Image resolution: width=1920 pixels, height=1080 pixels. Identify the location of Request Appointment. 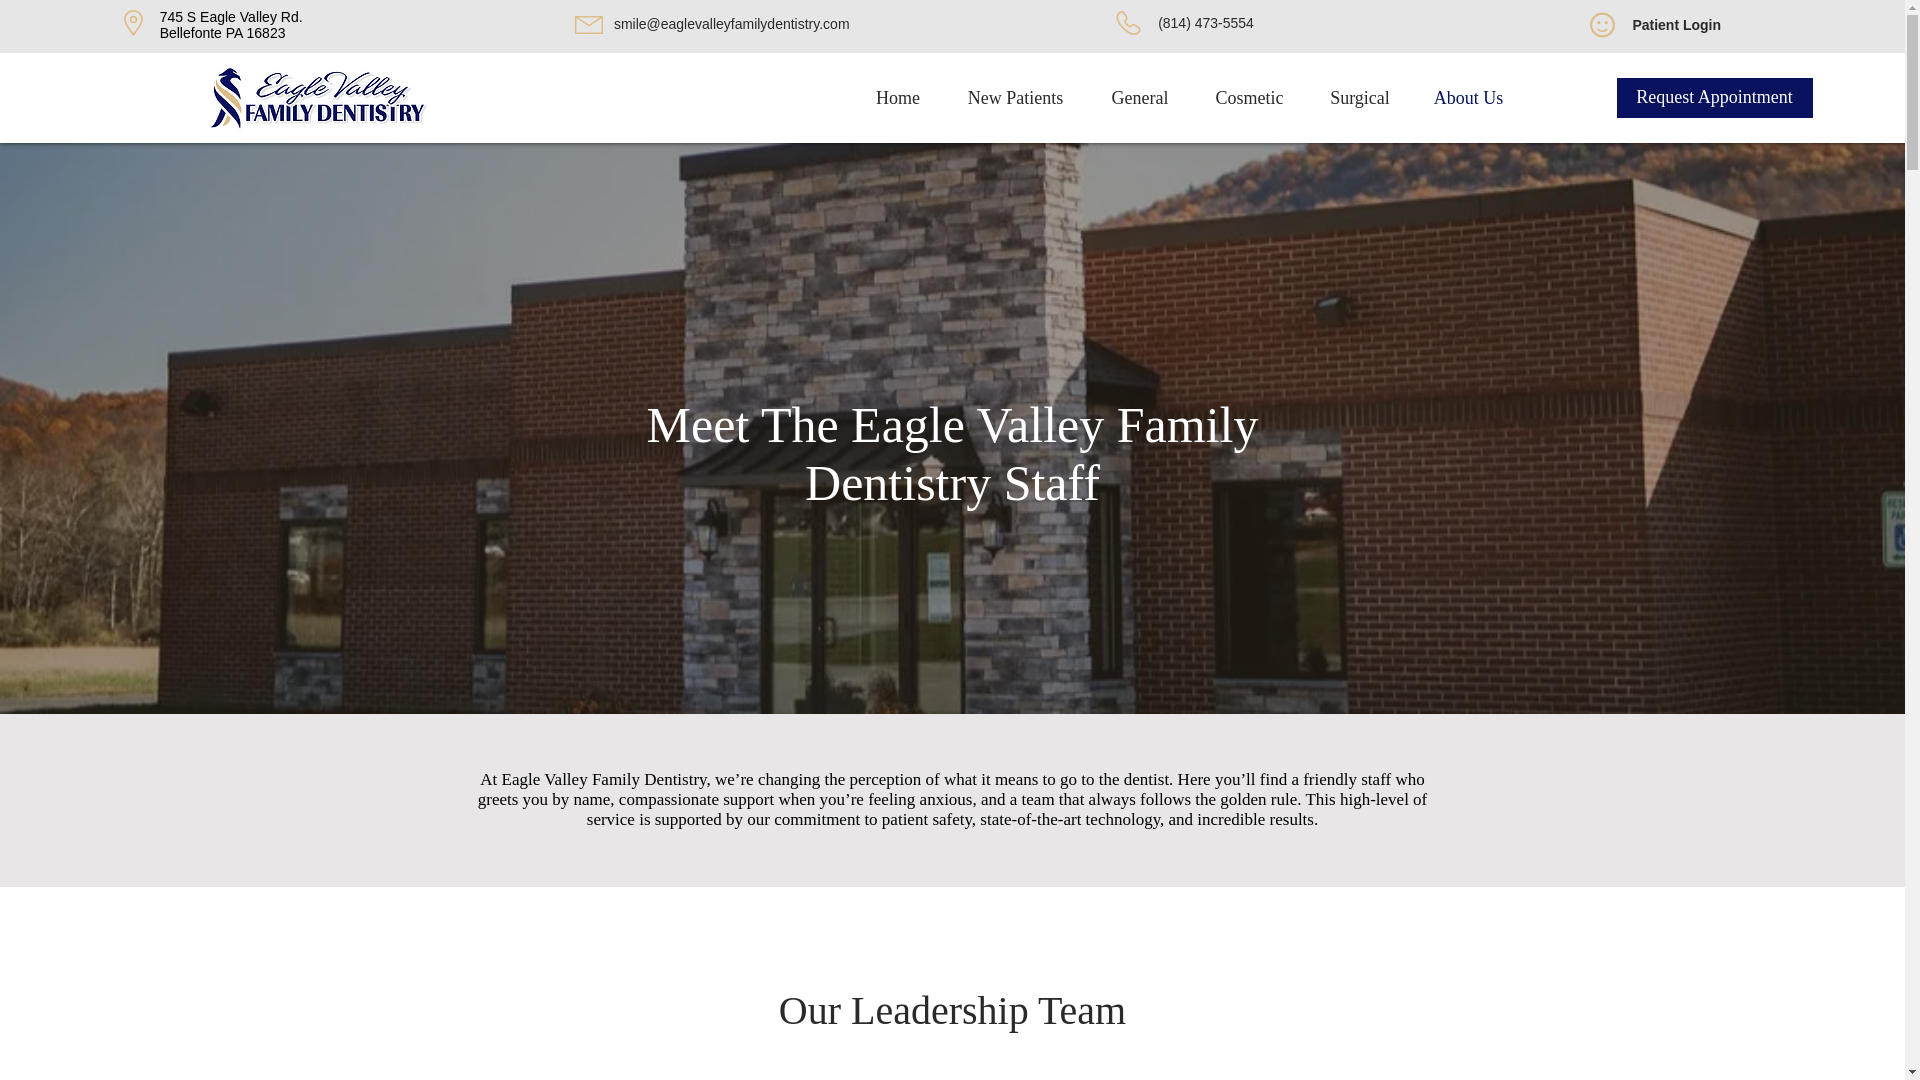
(1714, 97).